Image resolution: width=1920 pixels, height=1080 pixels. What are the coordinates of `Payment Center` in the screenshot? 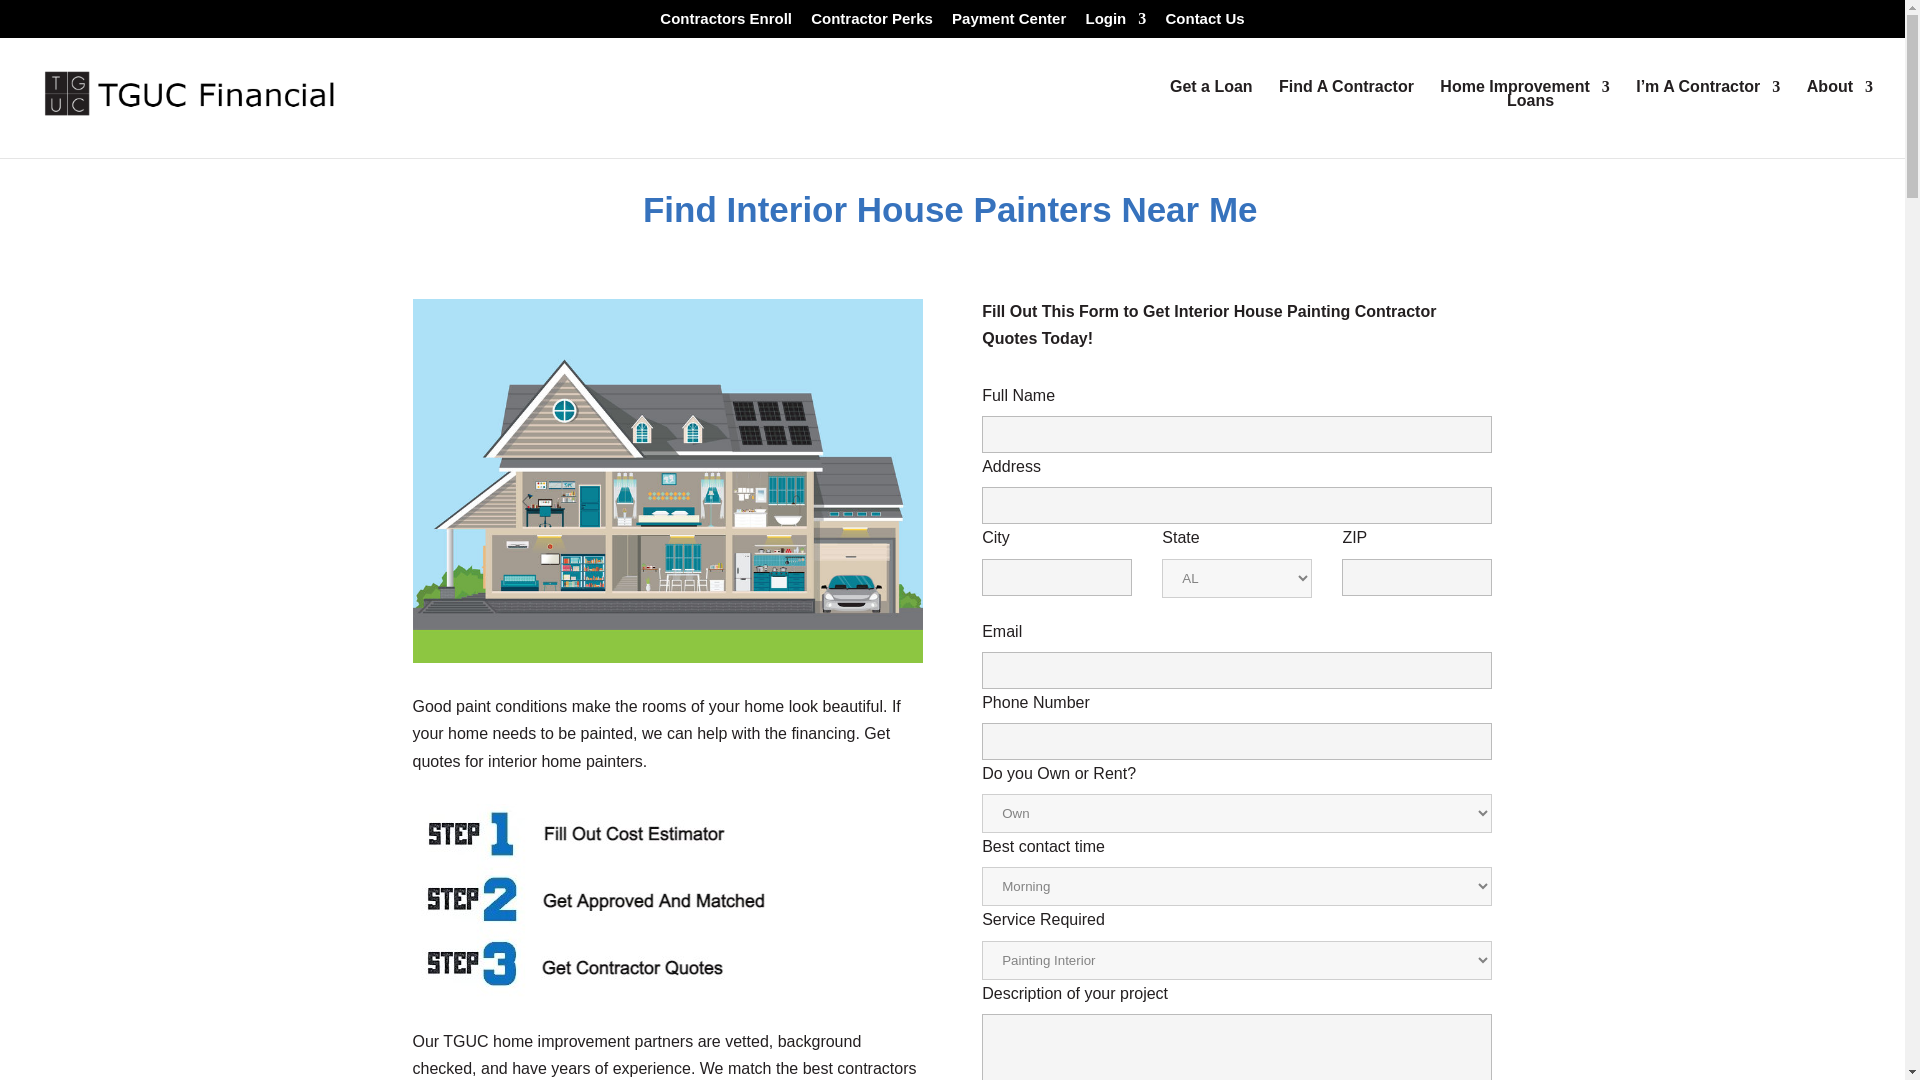 It's located at (605, 900).